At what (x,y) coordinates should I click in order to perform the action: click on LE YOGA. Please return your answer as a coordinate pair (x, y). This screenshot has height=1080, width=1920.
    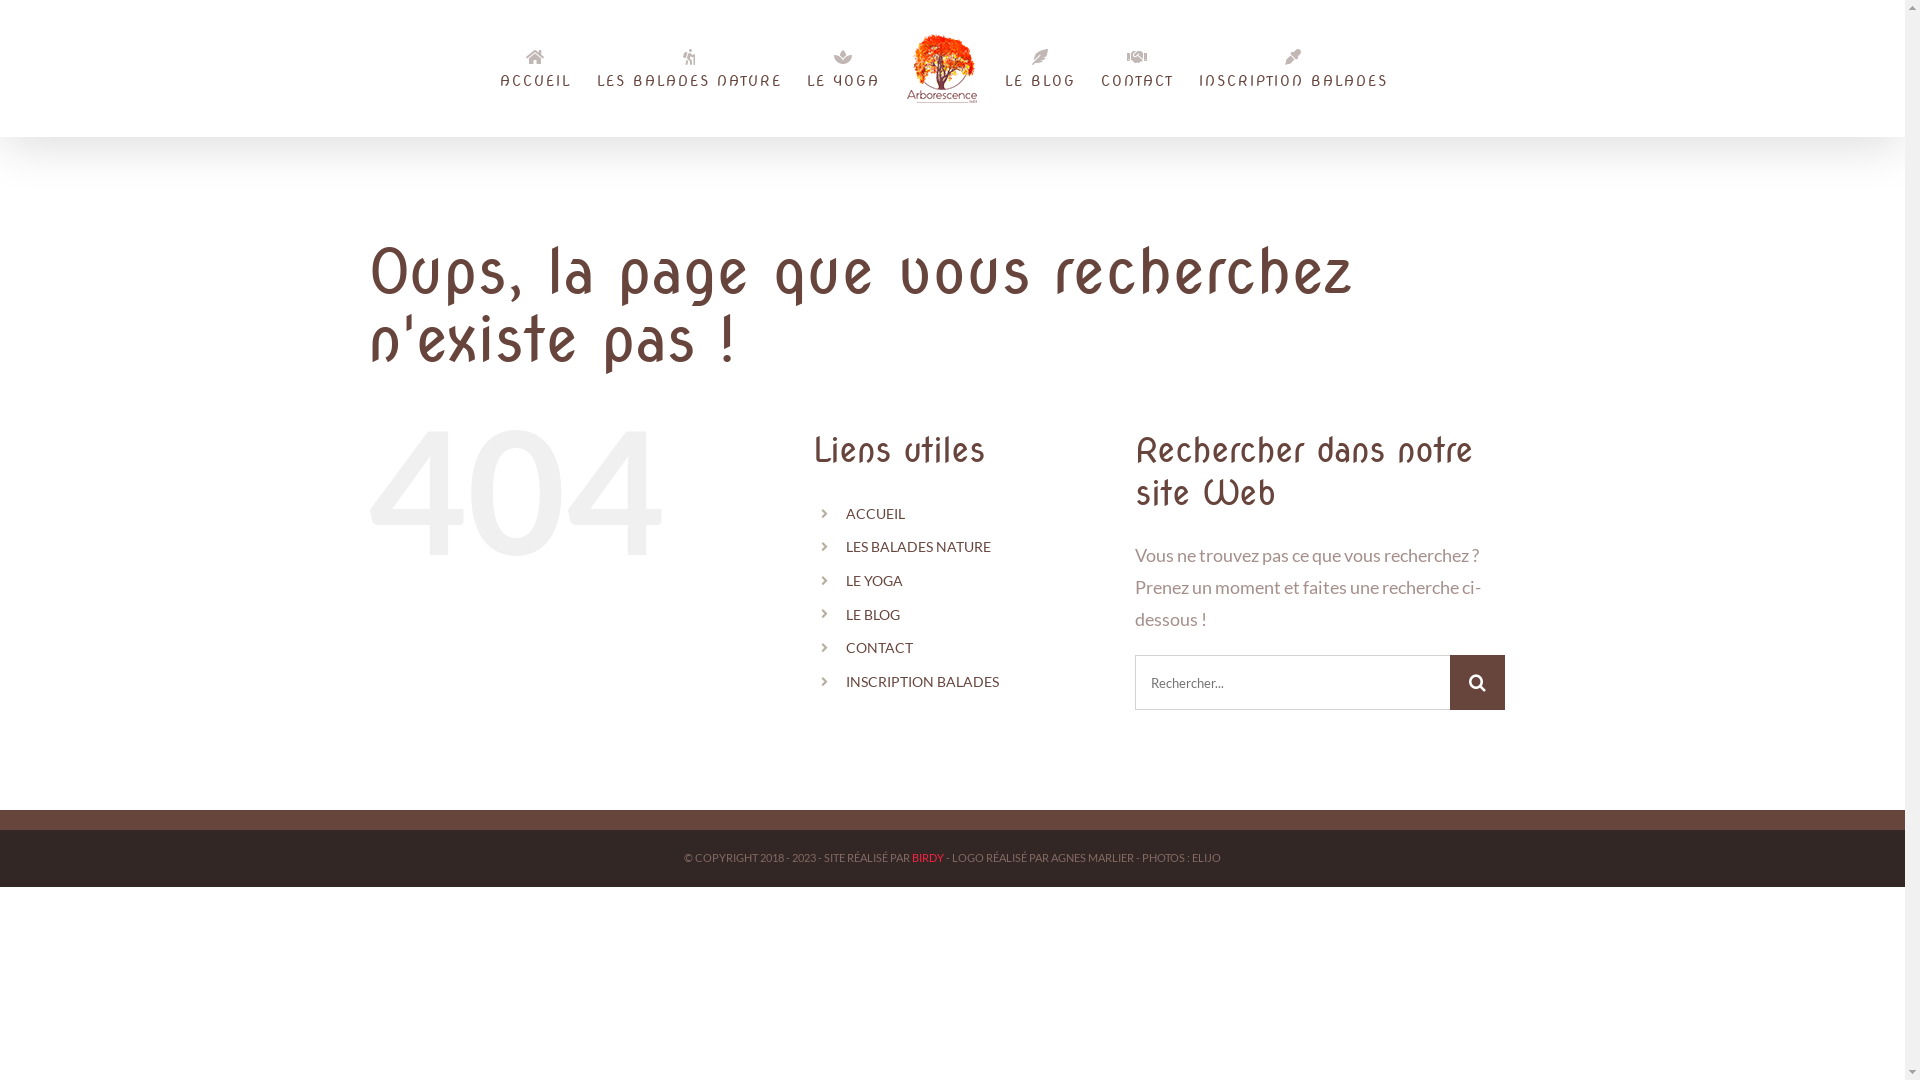
    Looking at the image, I should click on (874, 580).